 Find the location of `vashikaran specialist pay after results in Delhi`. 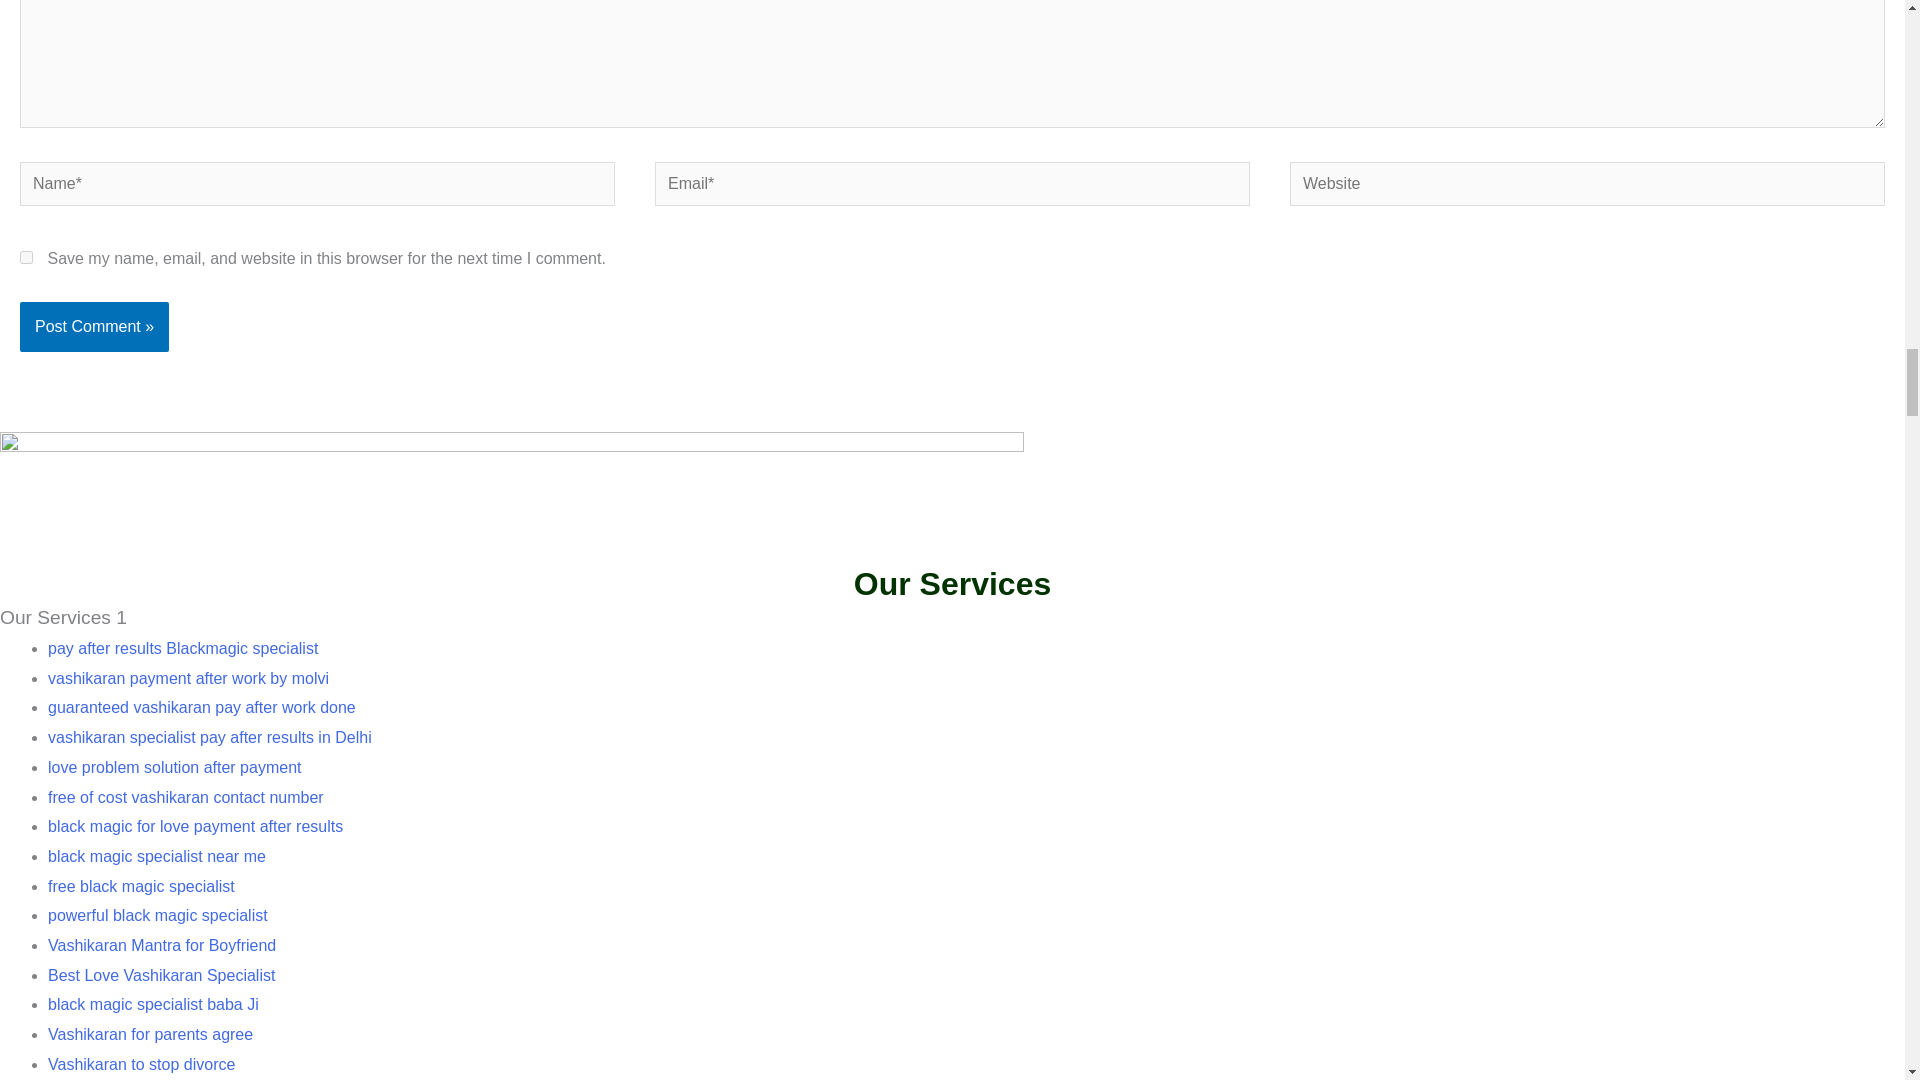

vashikaran specialist pay after results in Delhi is located at coordinates (210, 738).